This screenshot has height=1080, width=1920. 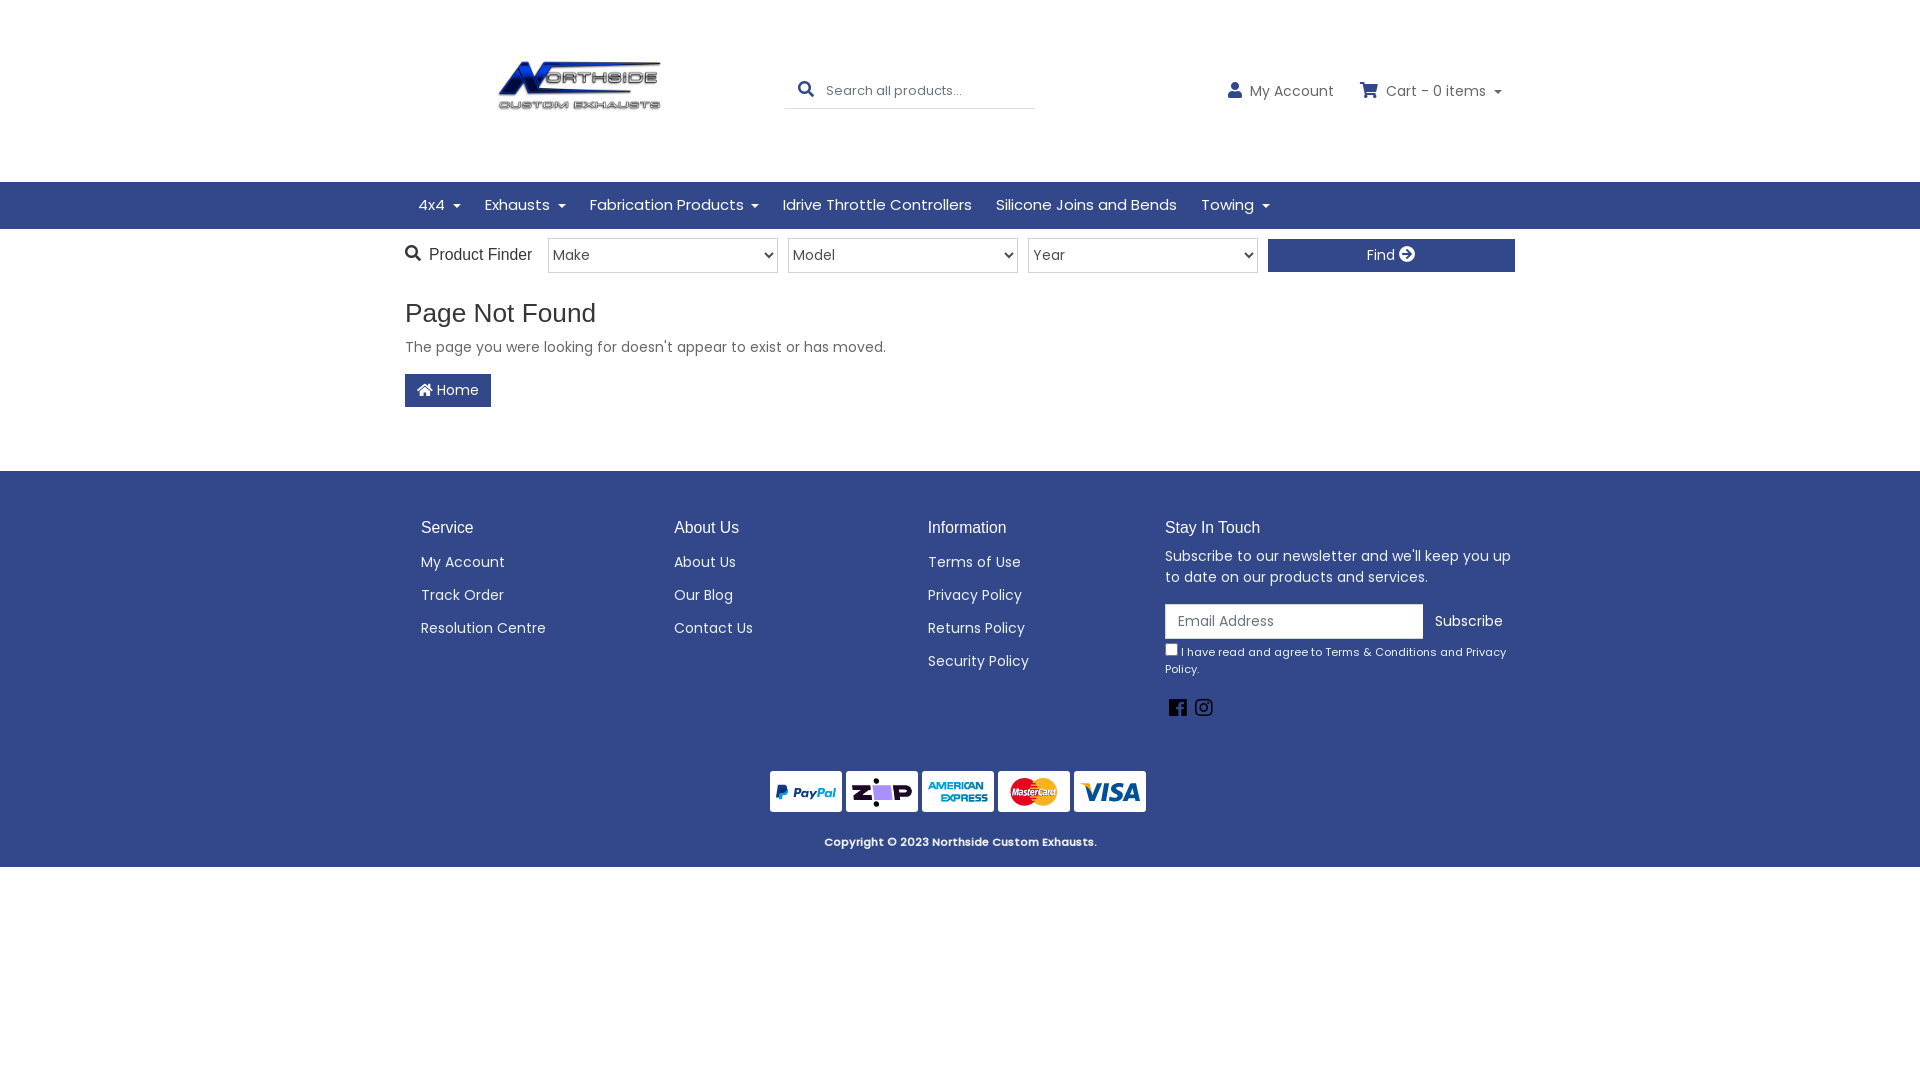 I want to click on Instagram, so click(x=1204, y=708).